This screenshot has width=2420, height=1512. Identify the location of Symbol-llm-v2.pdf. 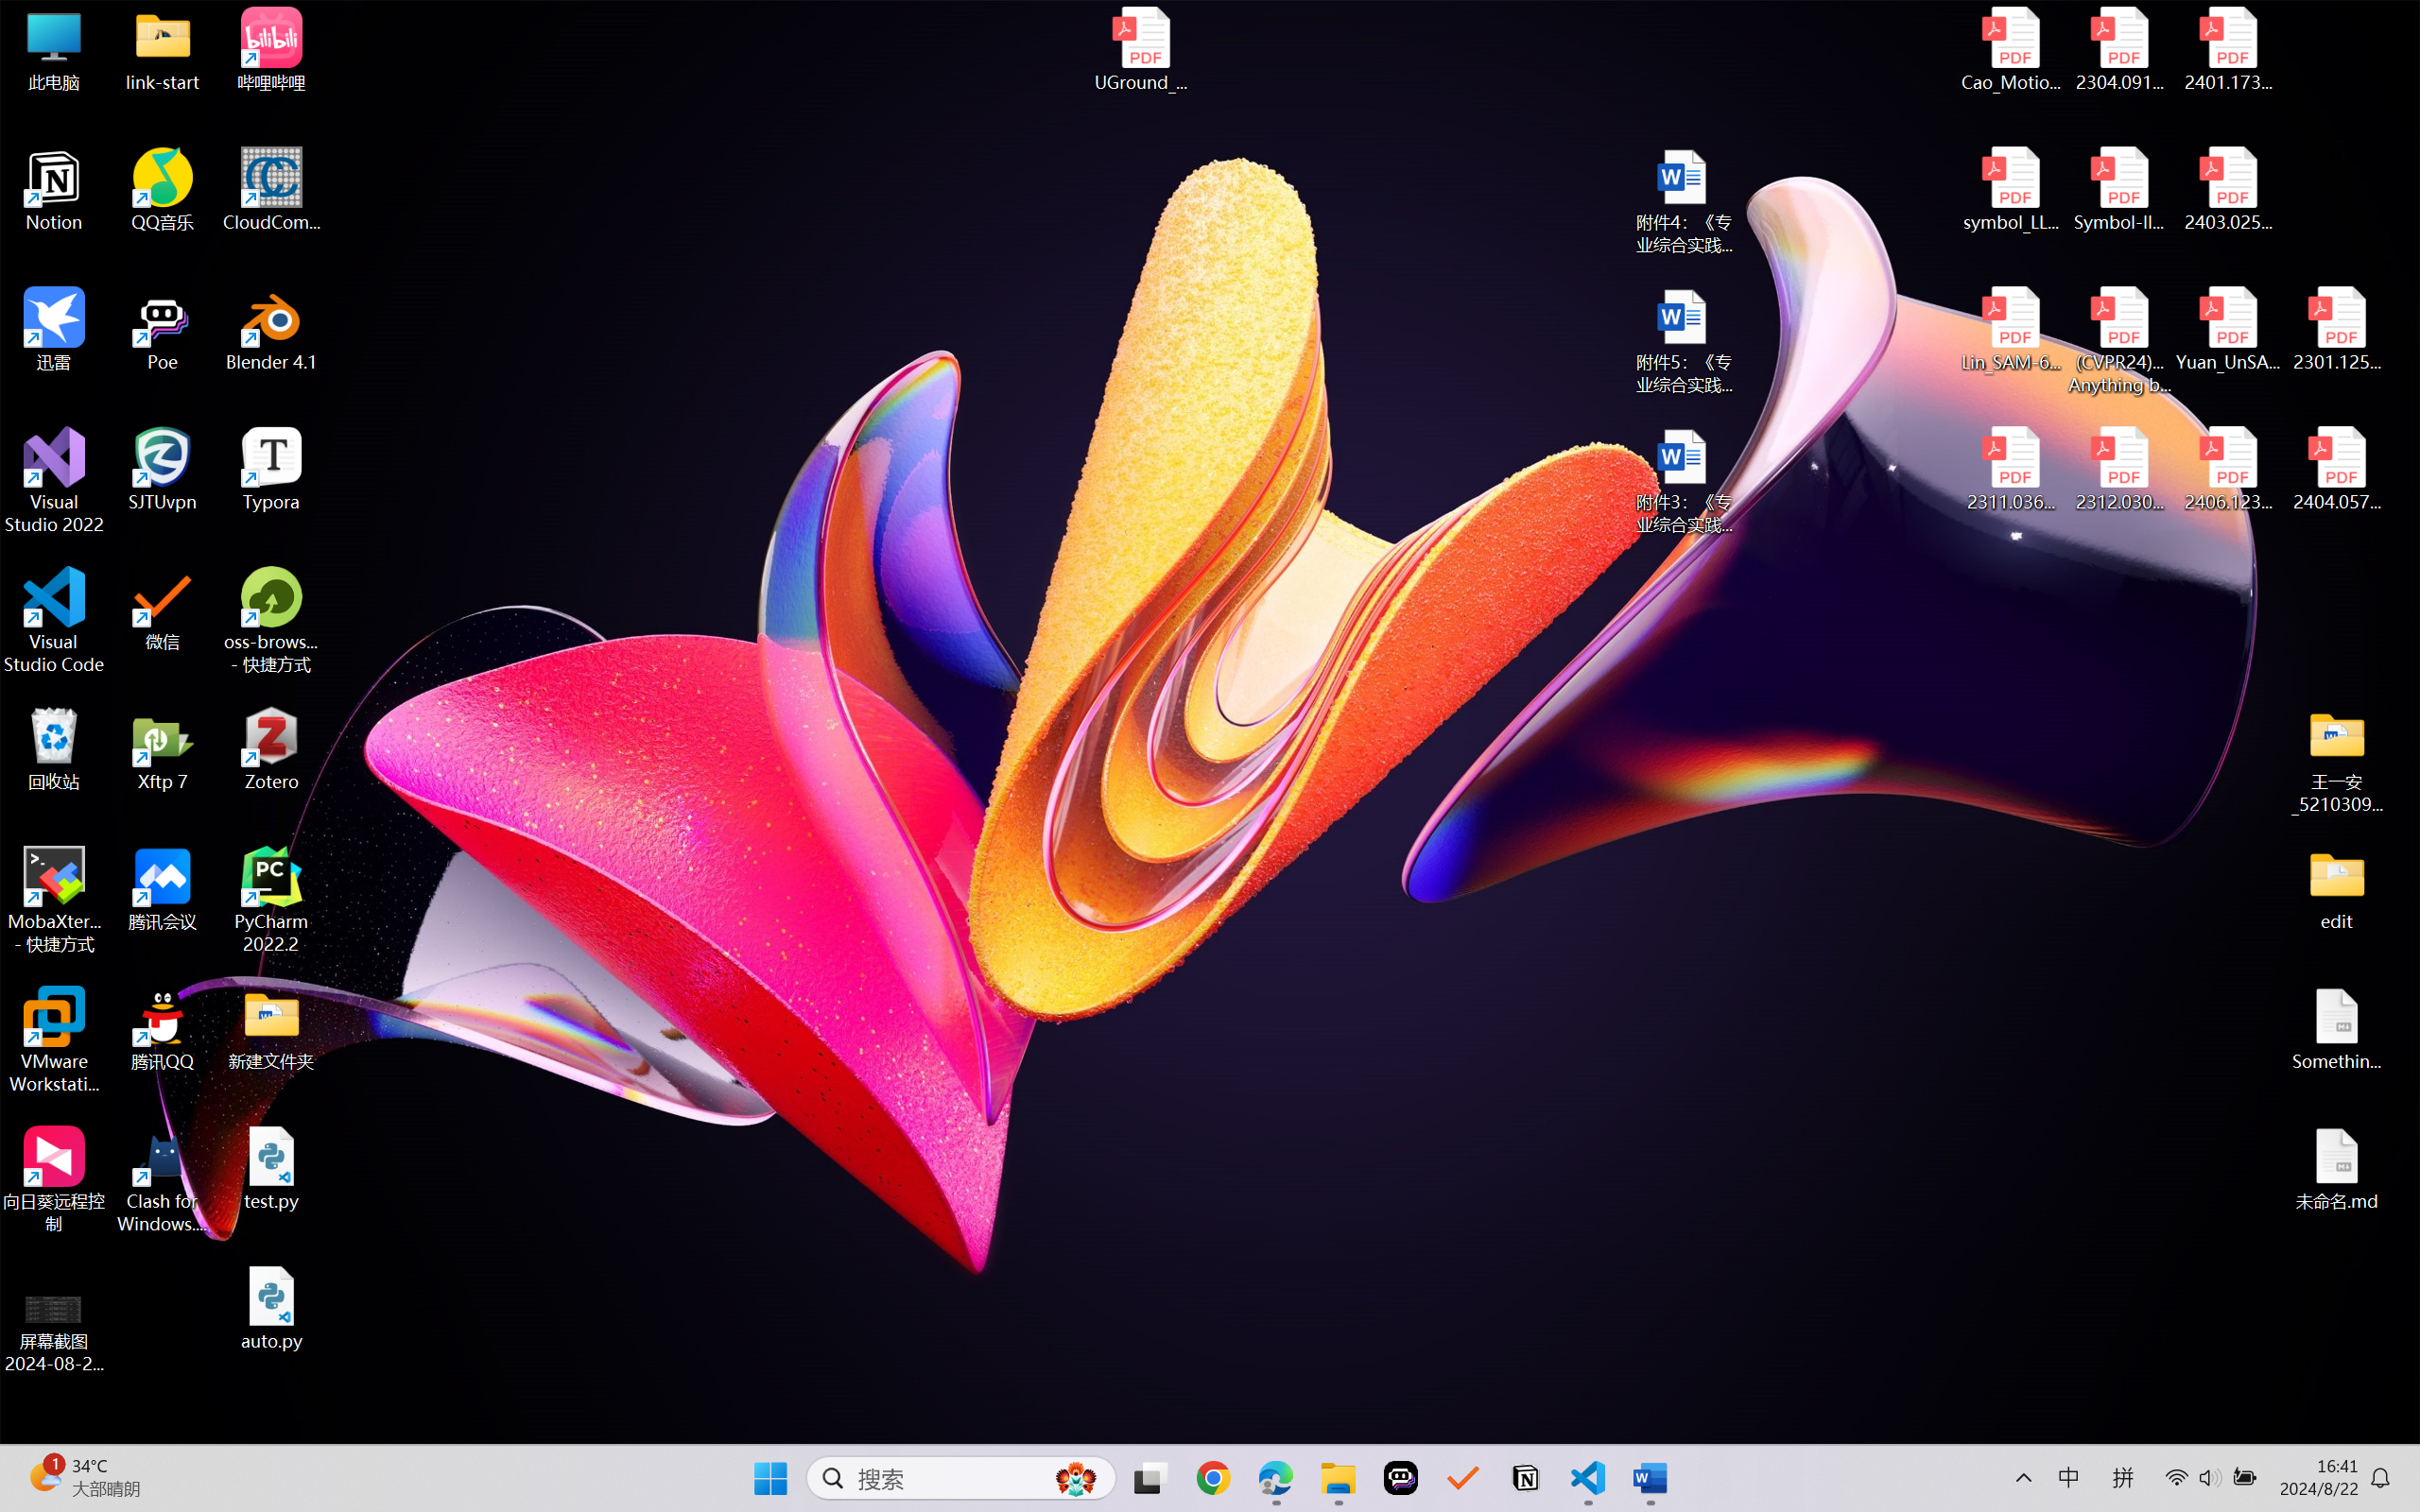
(2119, 190).